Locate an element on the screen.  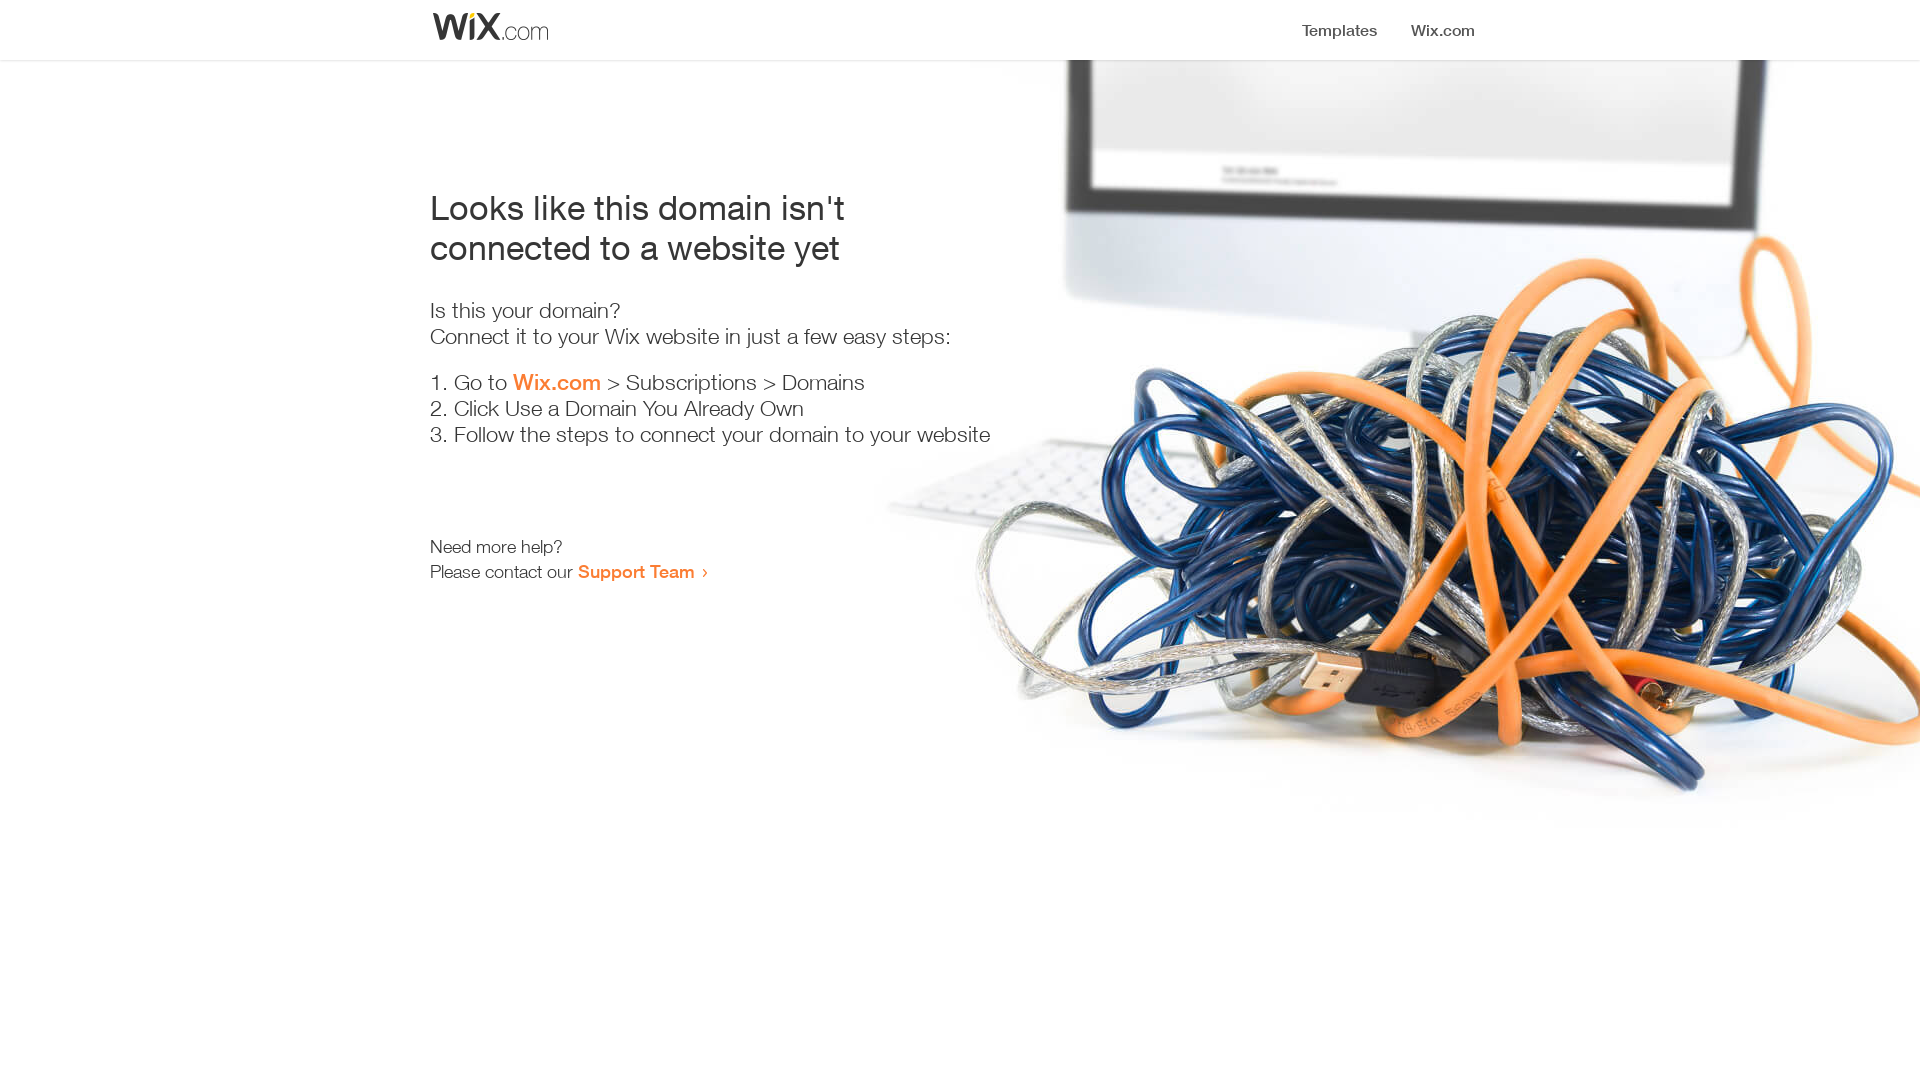
Wix.com is located at coordinates (557, 382).